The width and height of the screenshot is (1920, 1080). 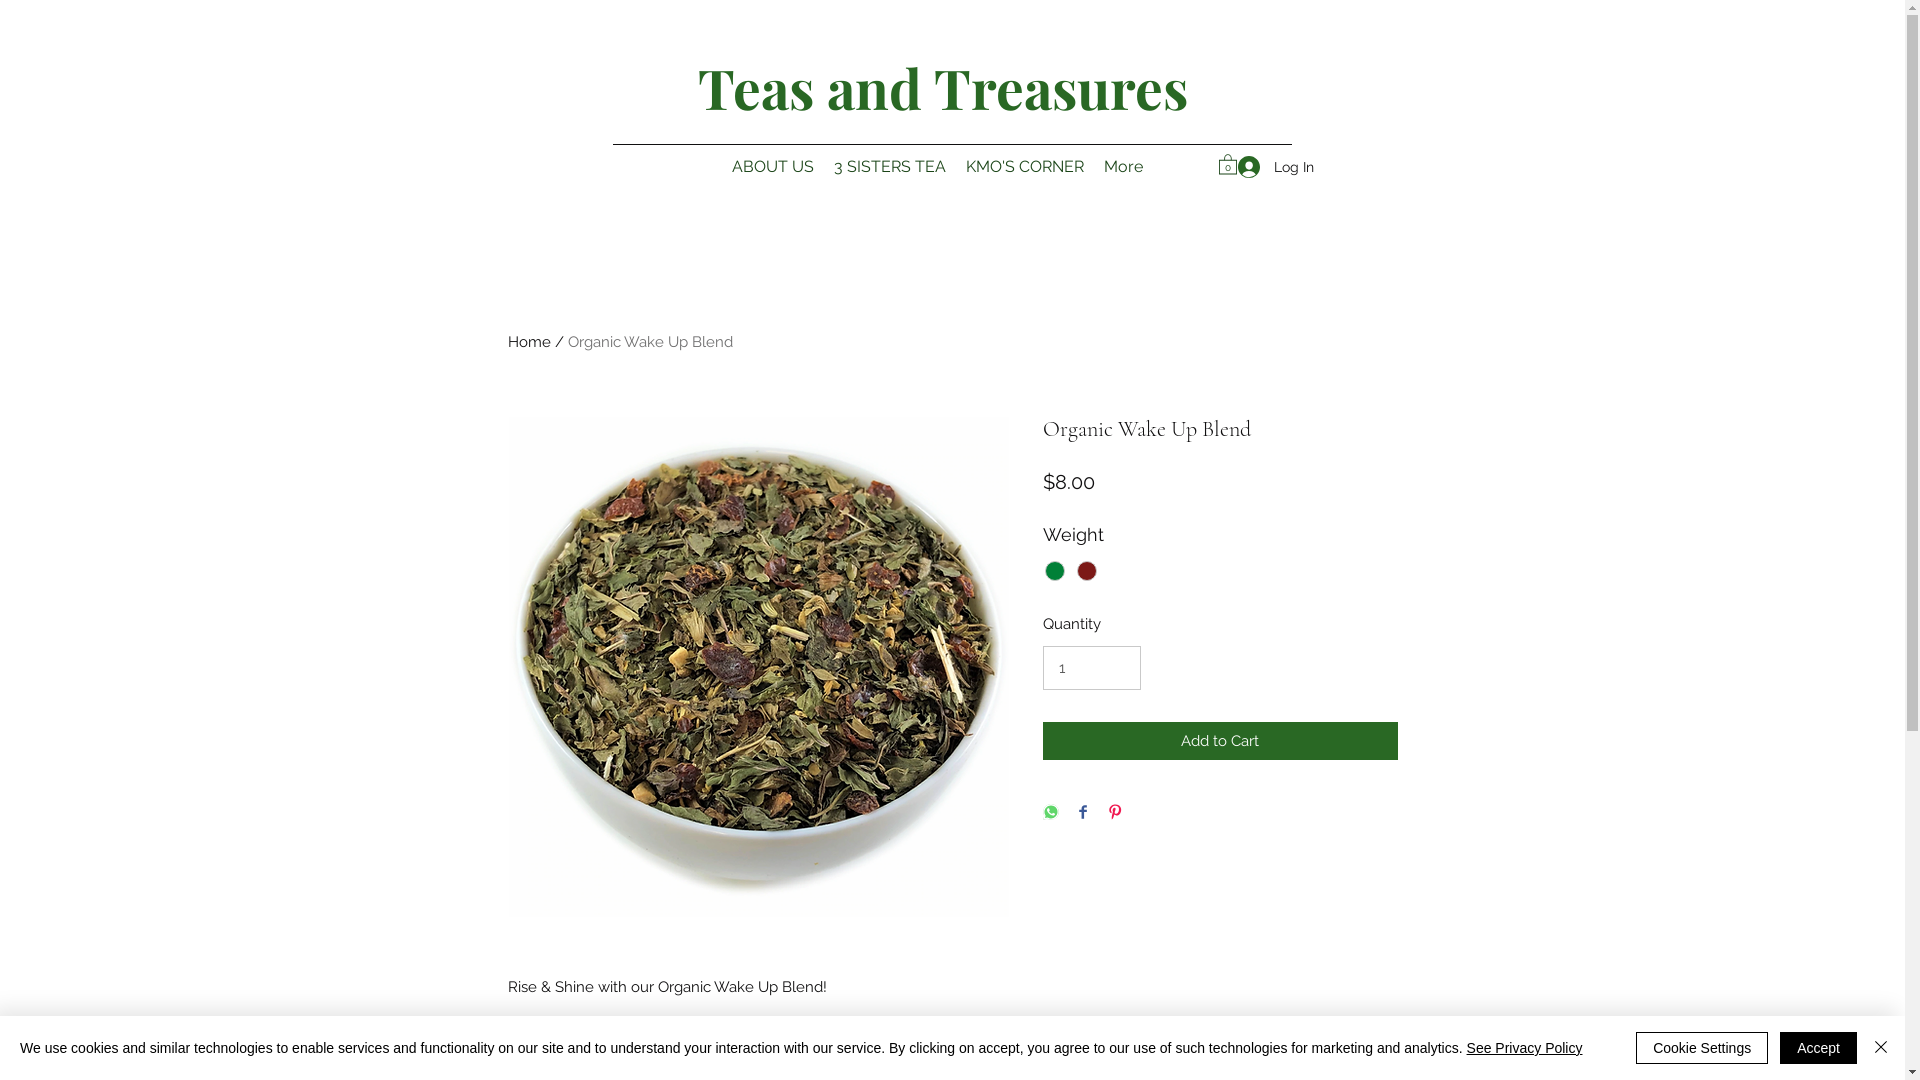 I want to click on 0, so click(x=1227, y=164).